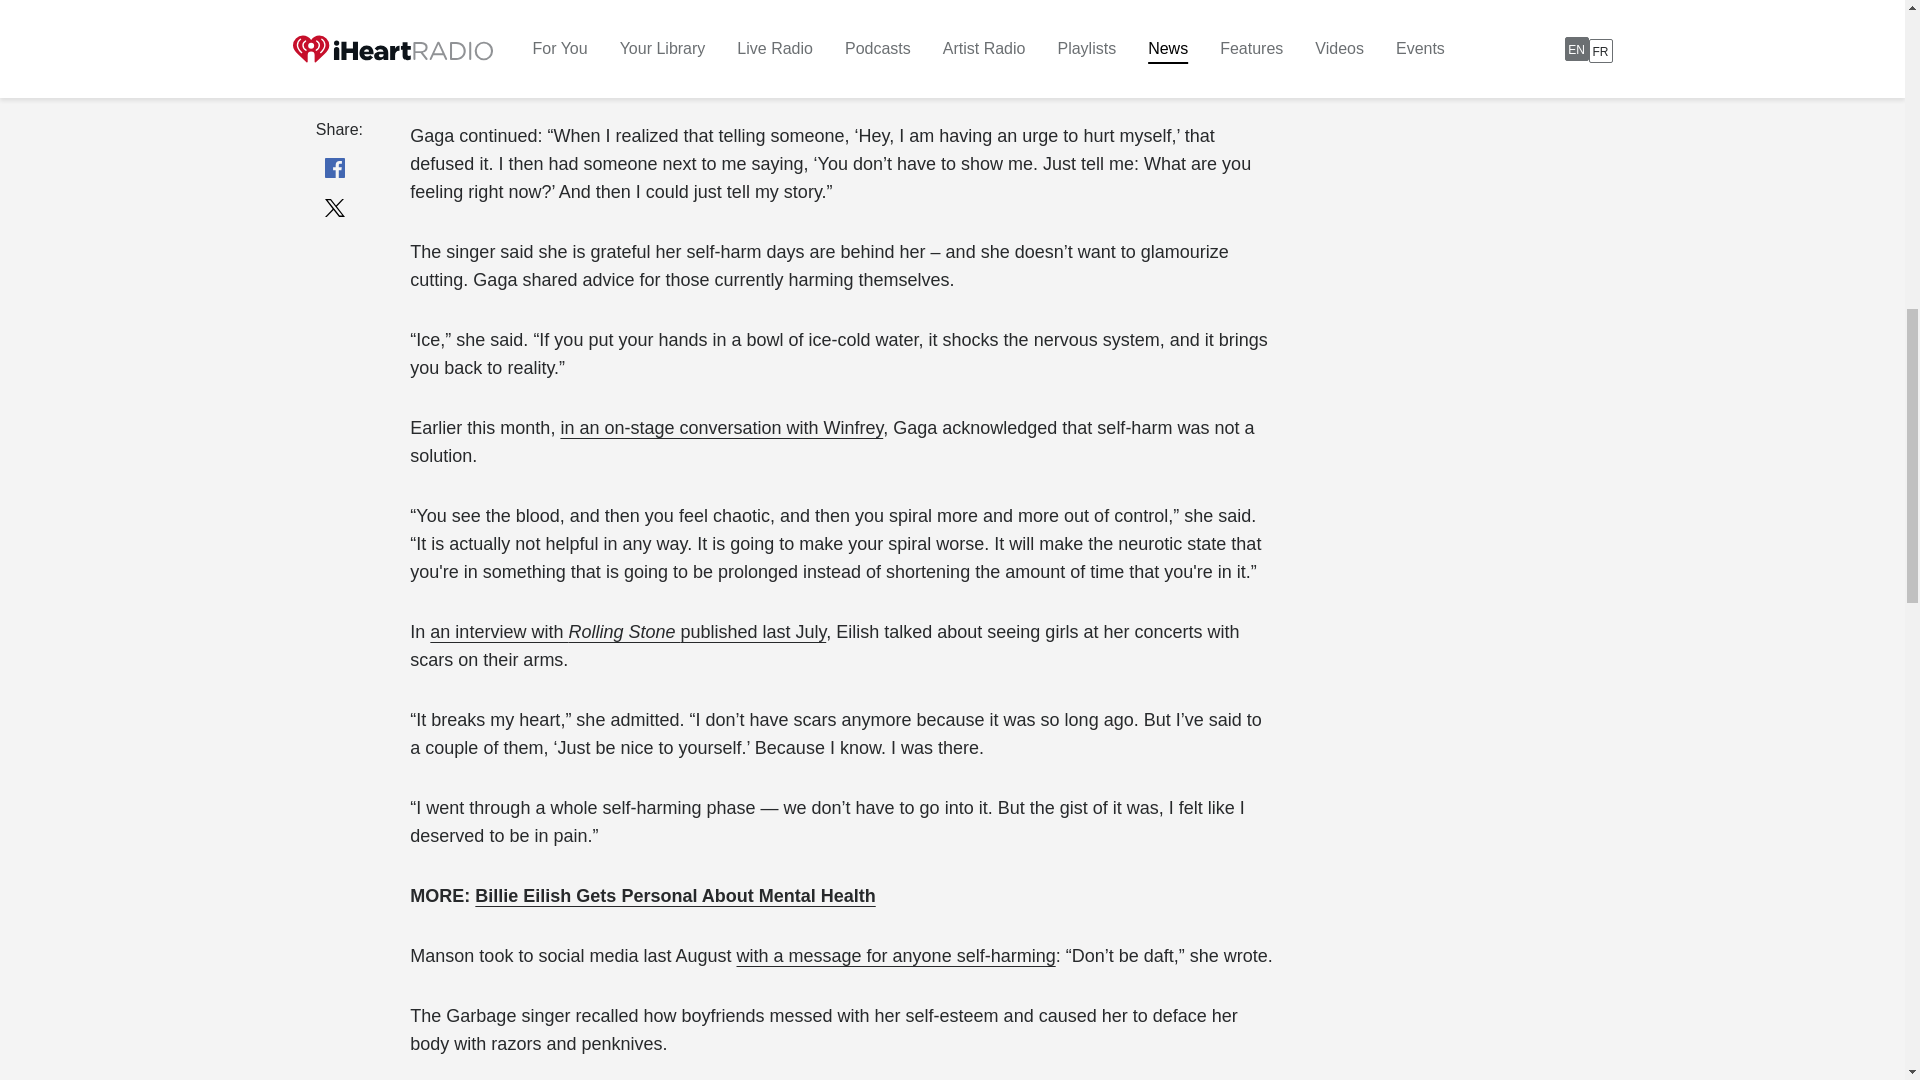 The width and height of the screenshot is (1920, 1080). I want to click on with a message for anyone self-harming, so click(896, 956).